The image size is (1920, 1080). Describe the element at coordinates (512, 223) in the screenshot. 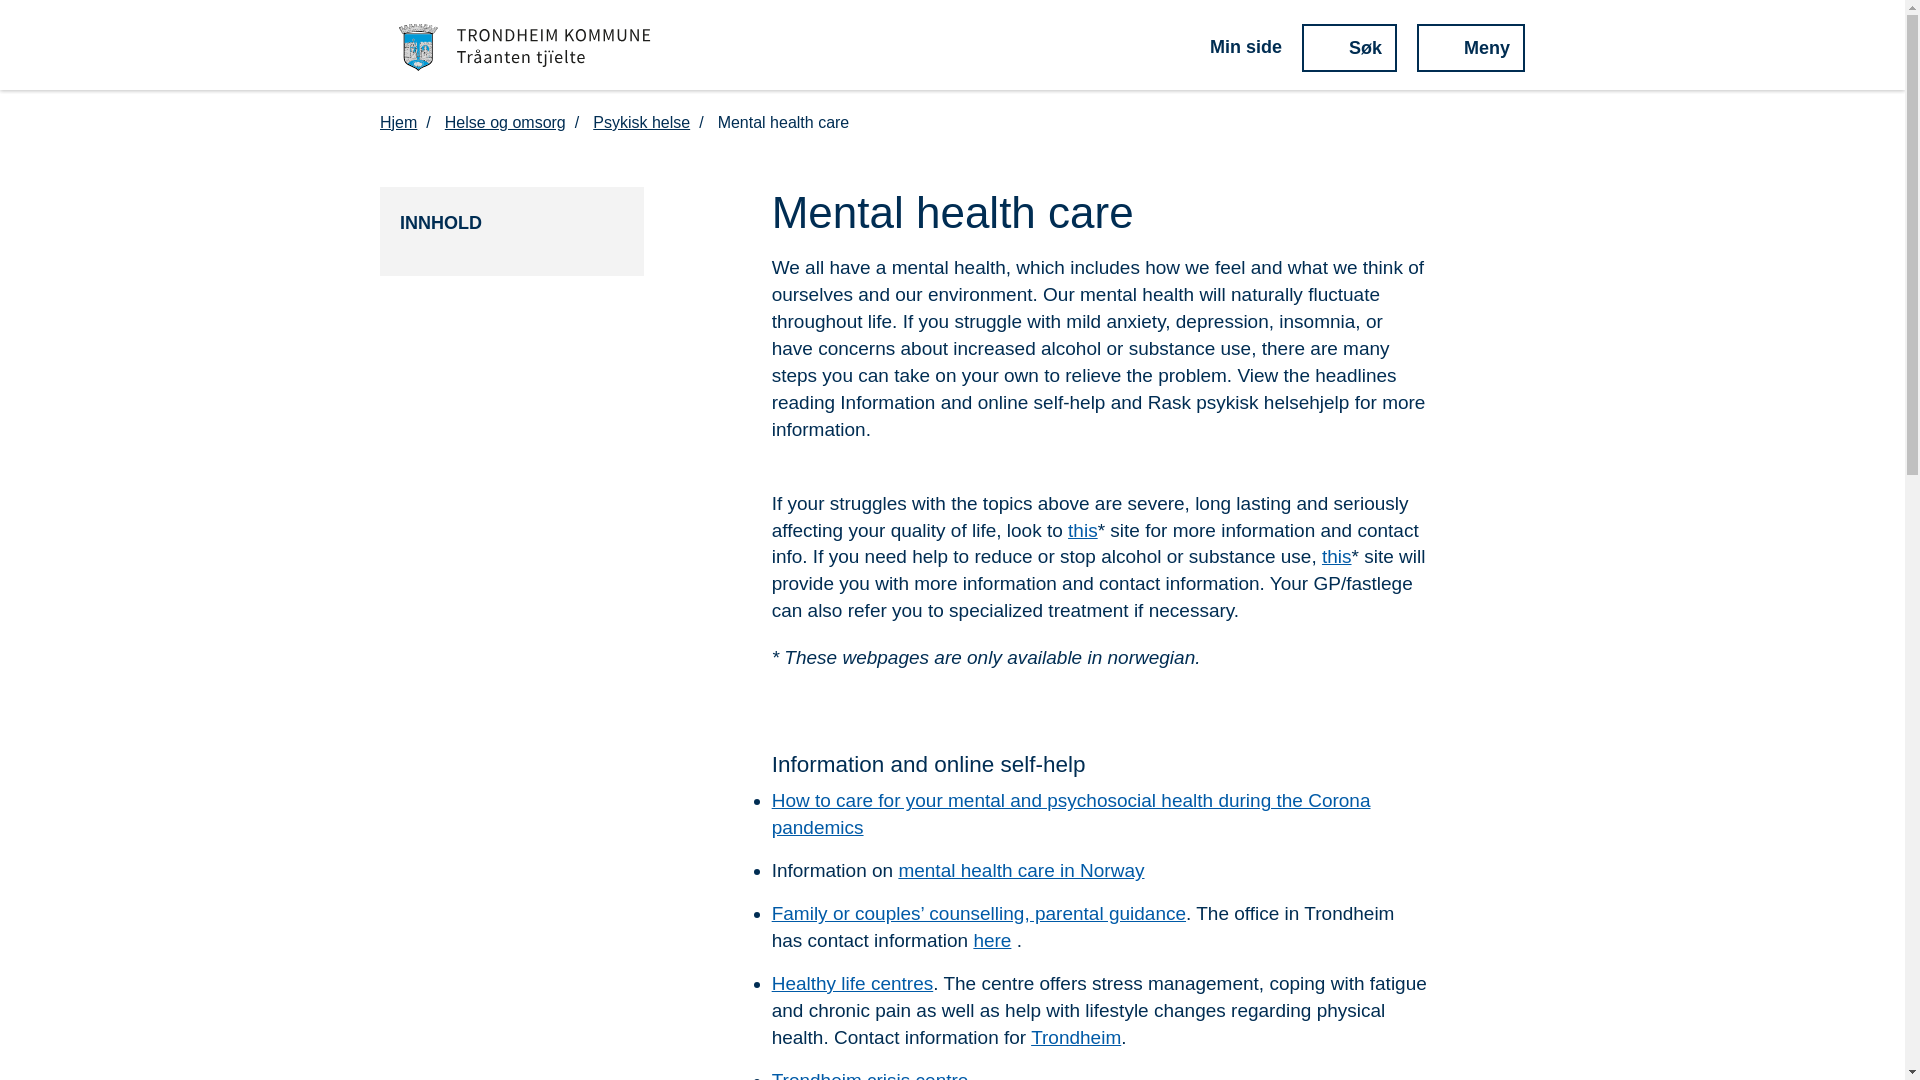

I see `INNHOLD` at that location.